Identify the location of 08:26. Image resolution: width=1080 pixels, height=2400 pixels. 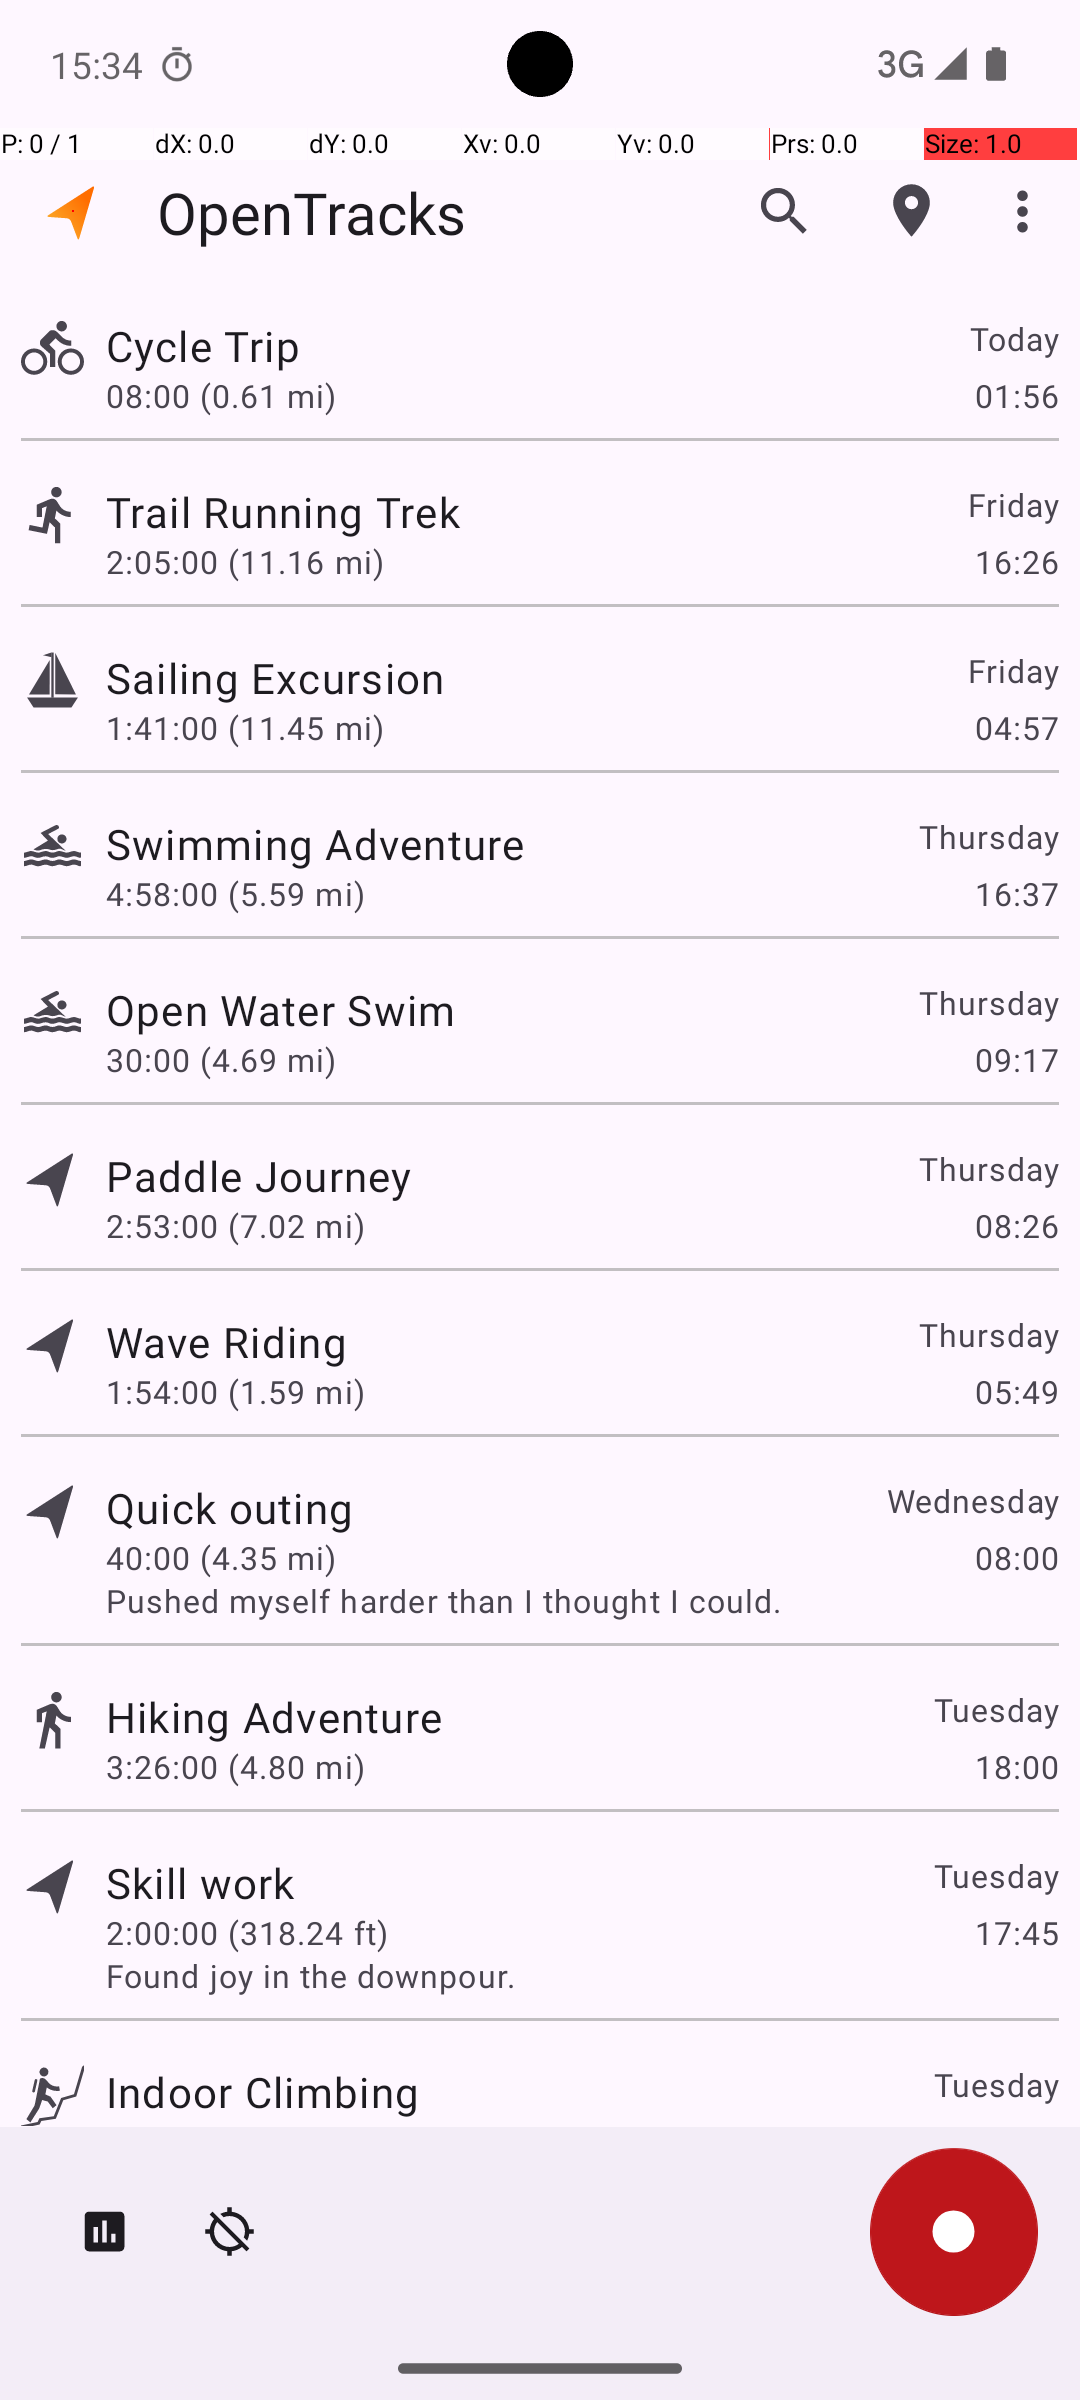
(1016, 1226).